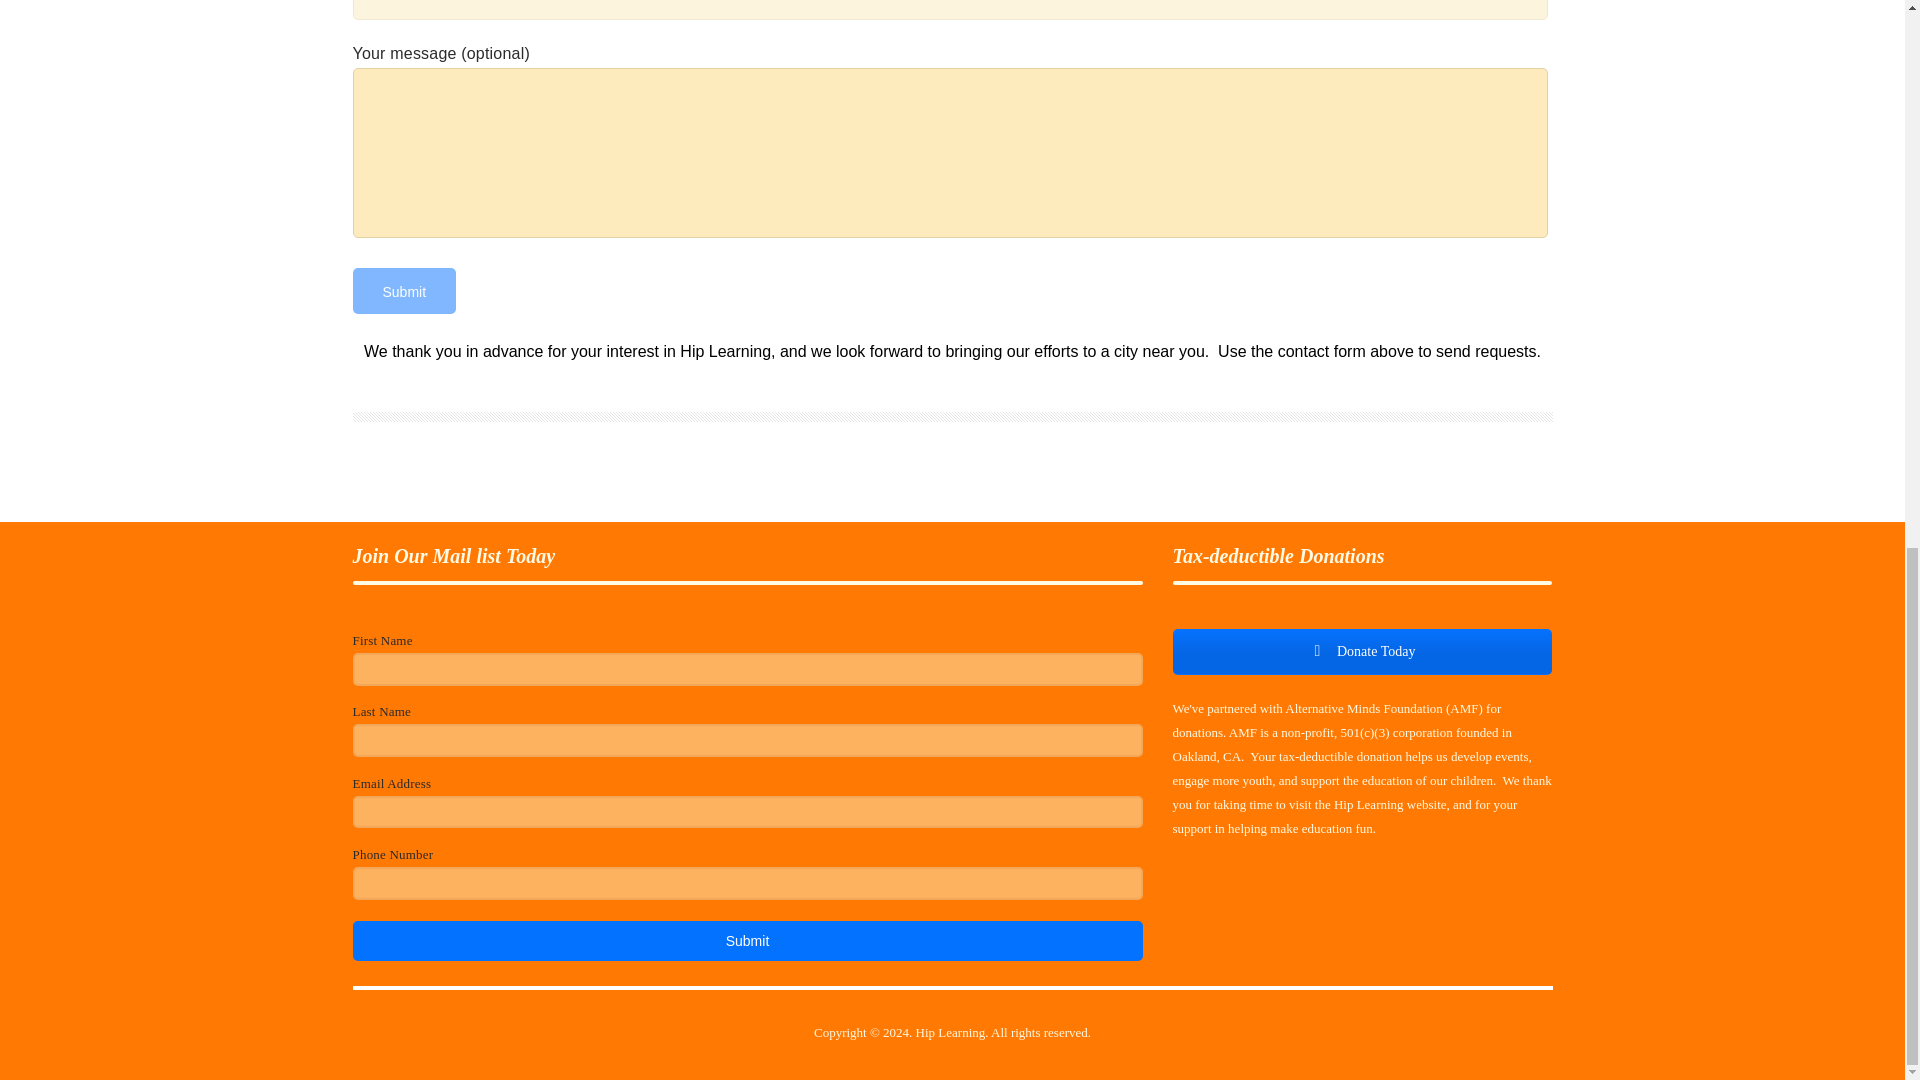  I want to click on Donate Today, so click(1361, 652).